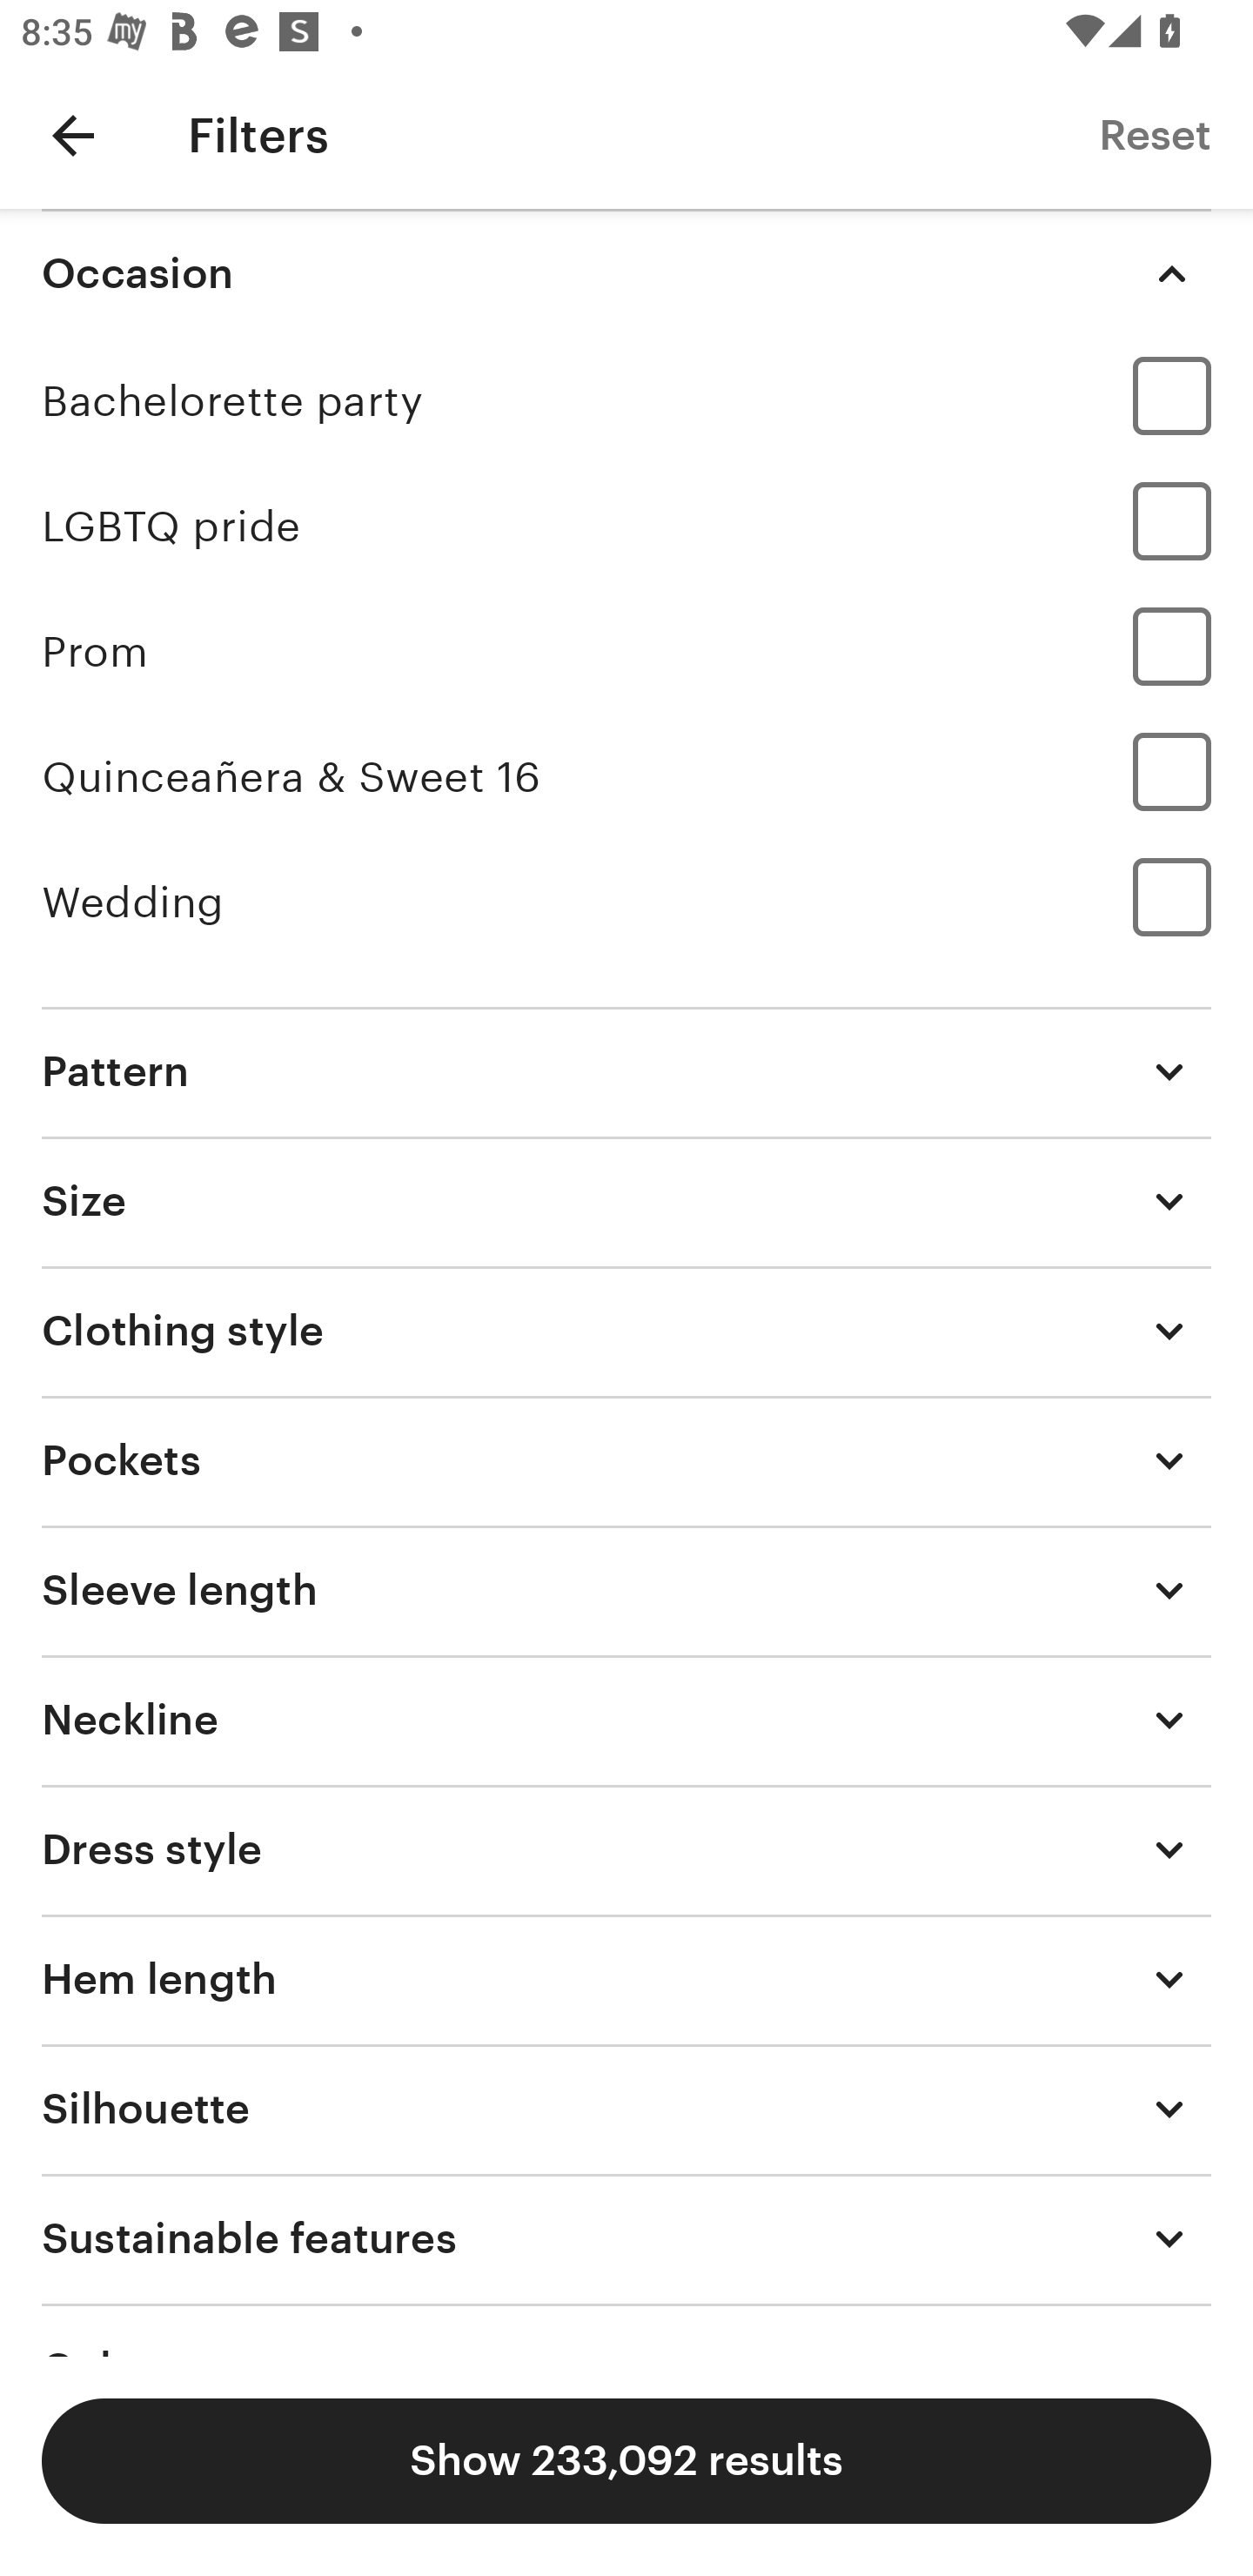 This screenshot has height=2576, width=1253. Describe the element at coordinates (626, 1460) in the screenshot. I see `Pockets` at that location.